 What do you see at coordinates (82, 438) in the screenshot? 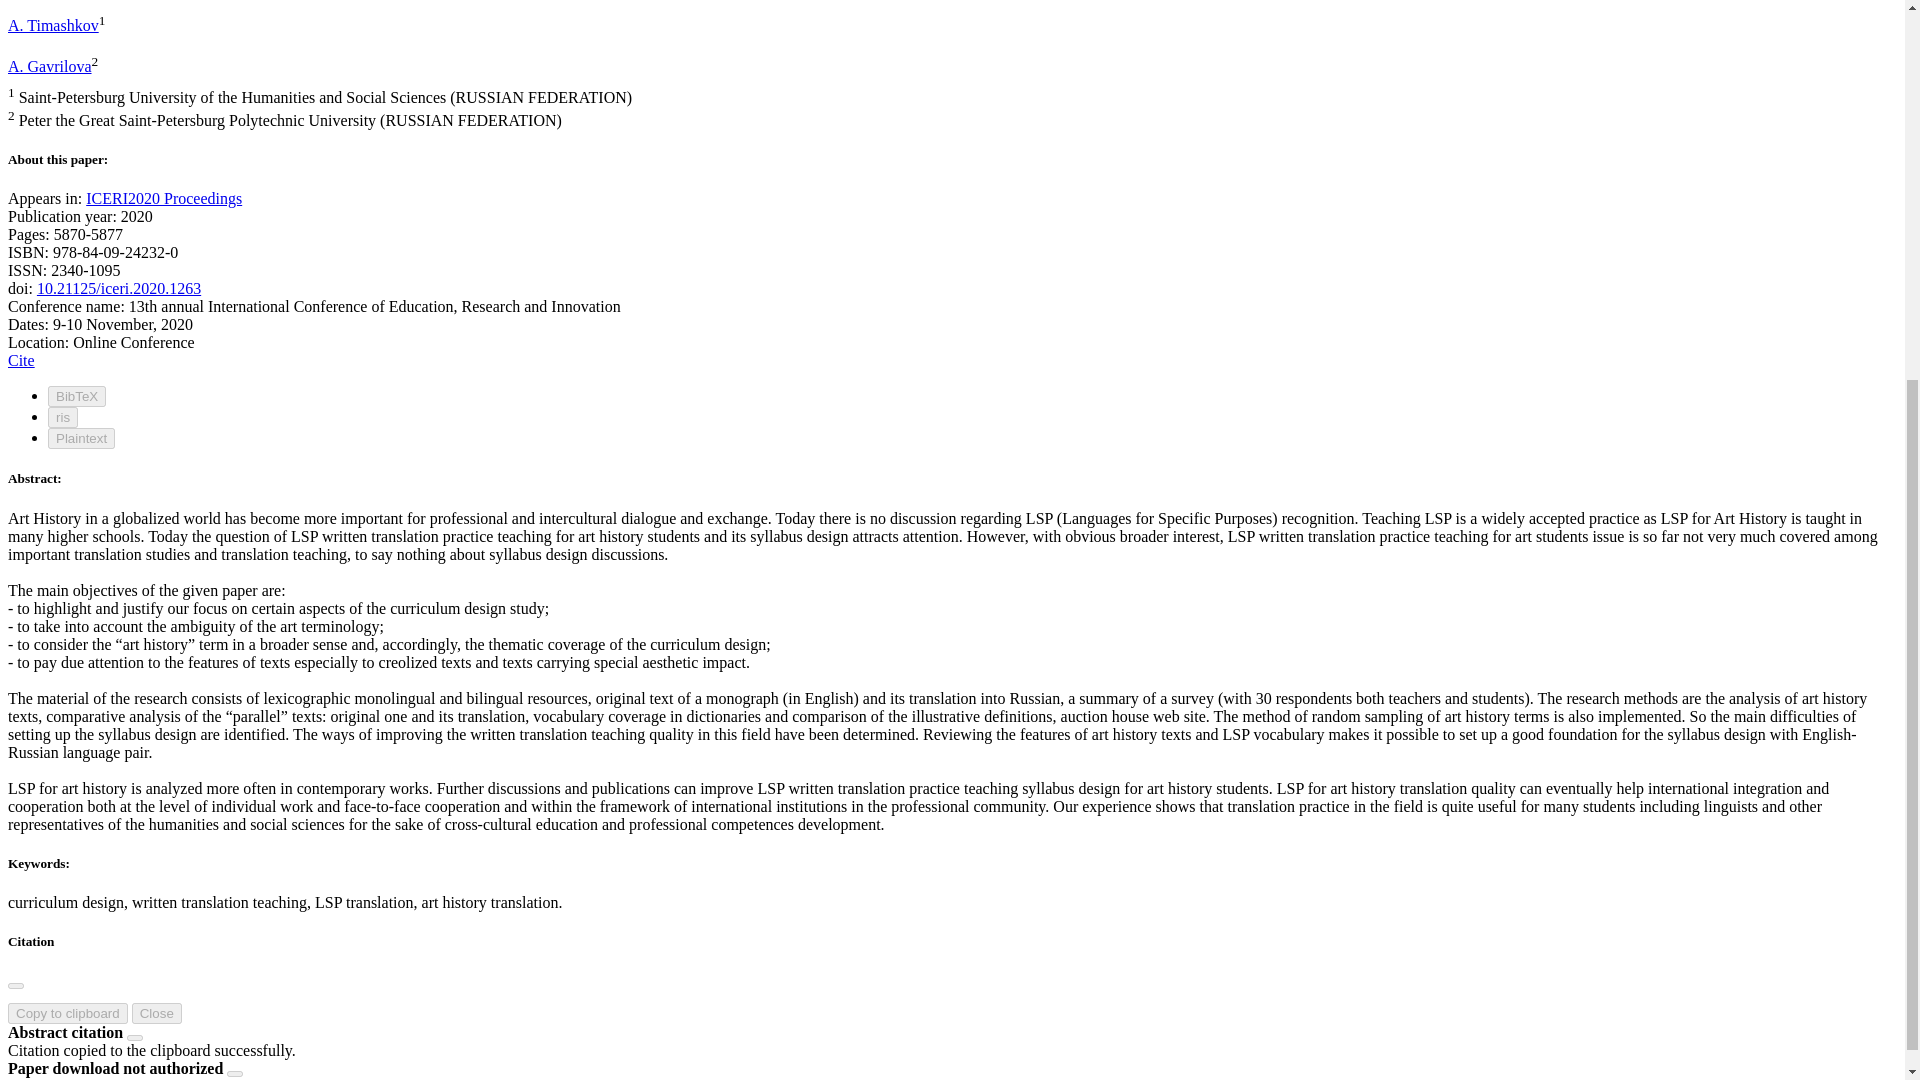
I see `Plaintext` at bounding box center [82, 438].